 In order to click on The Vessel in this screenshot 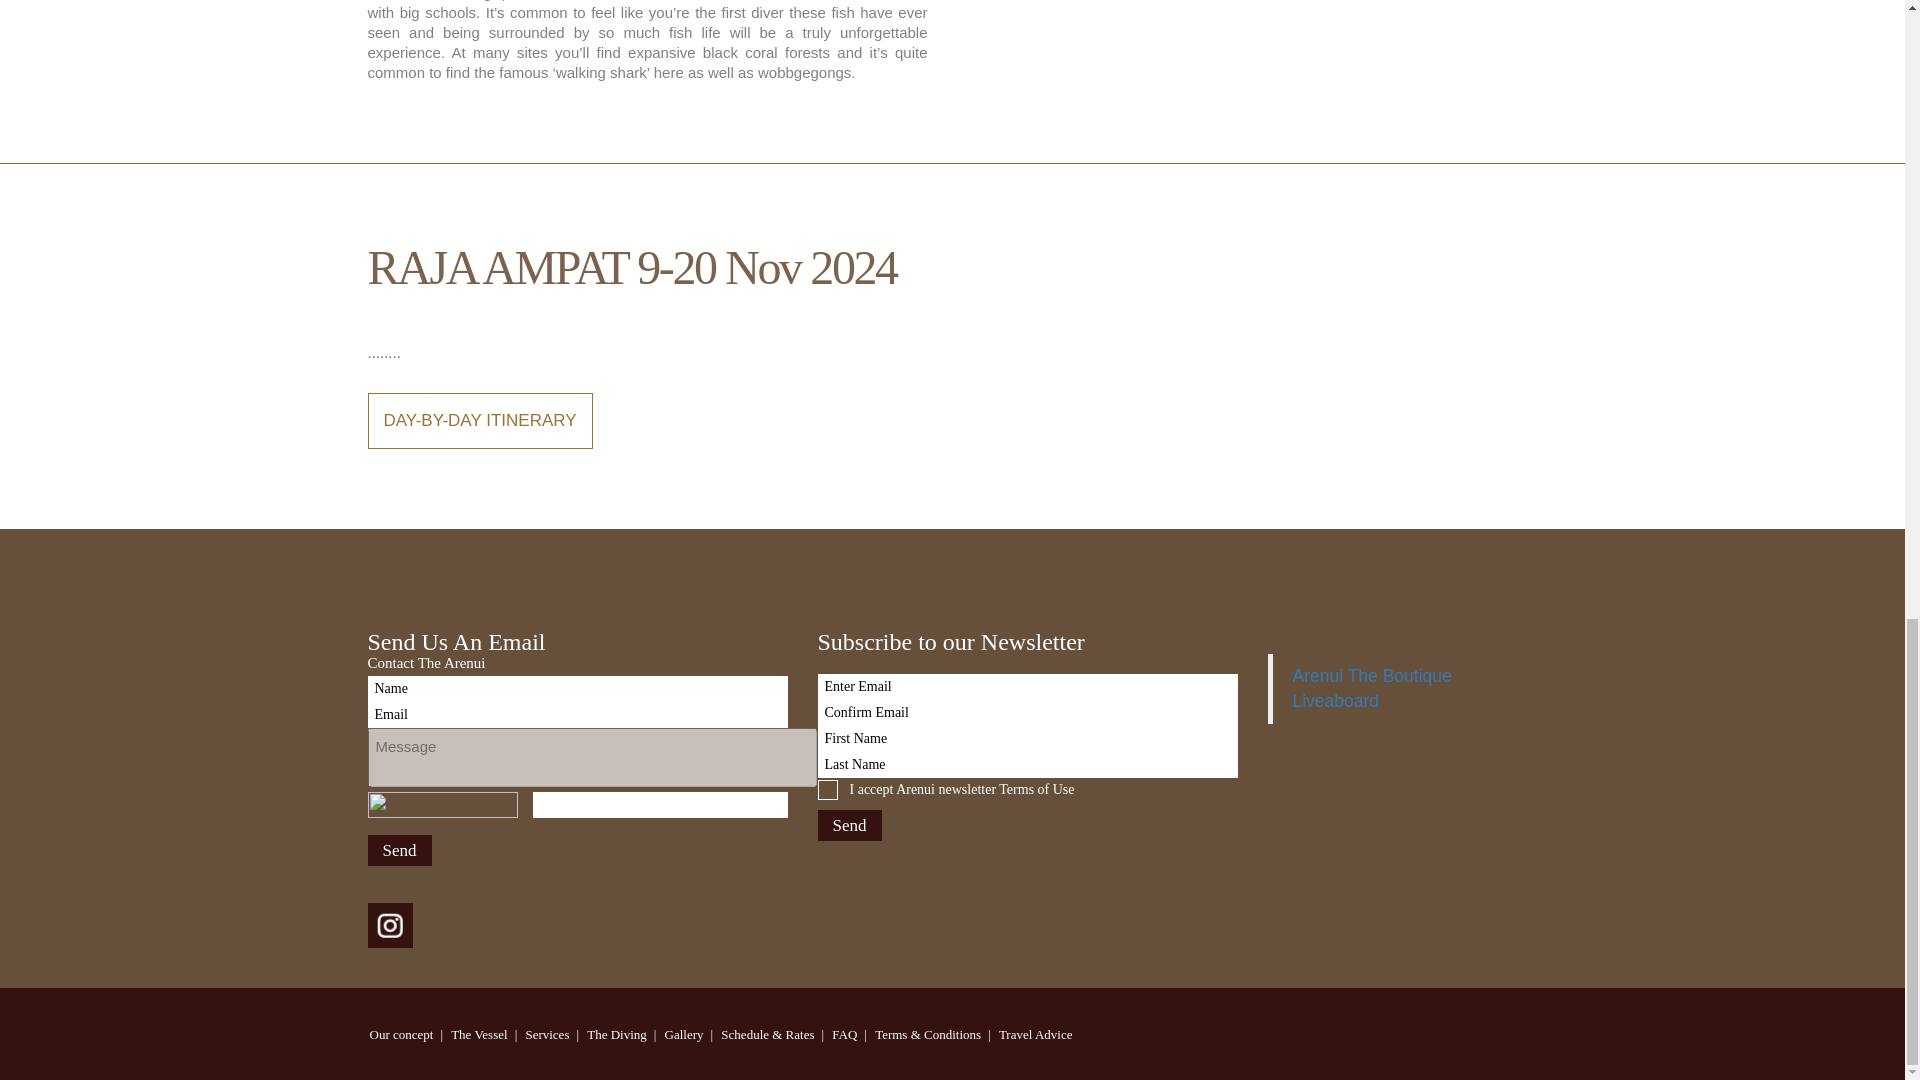, I will do `click(478, 1034)`.